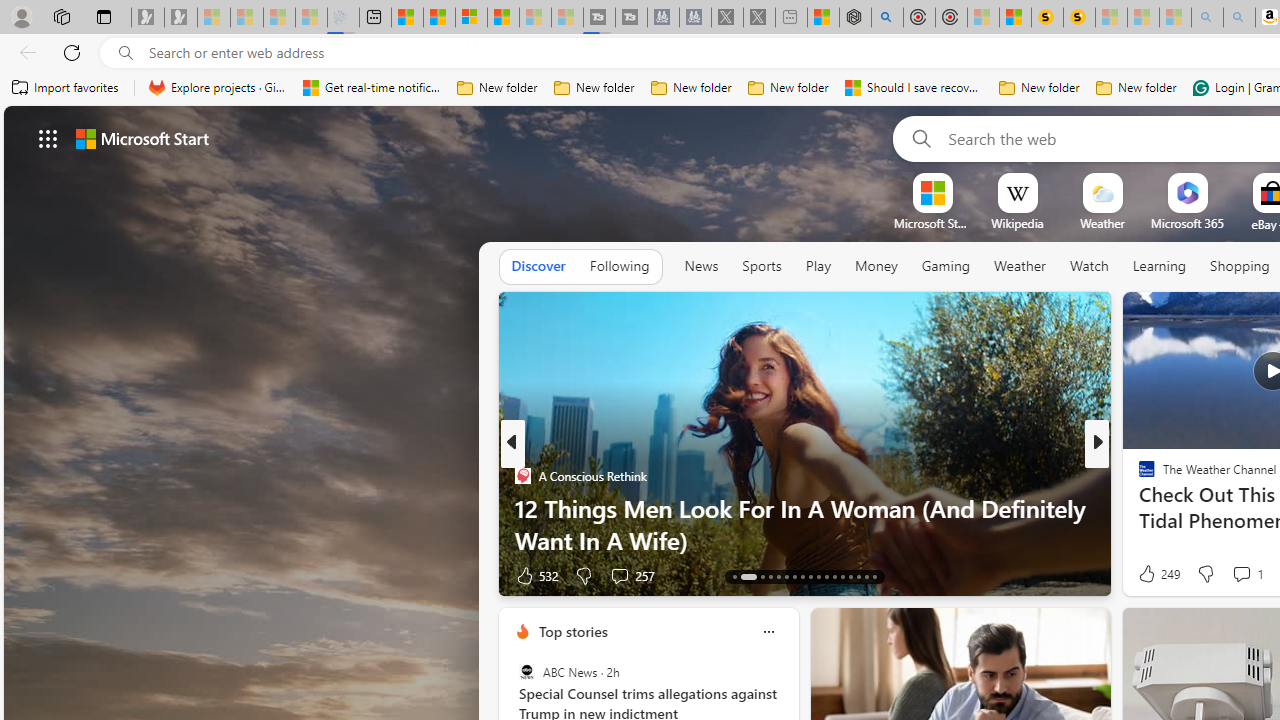  Describe the element at coordinates (810, 576) in the screenshot. I see `AutomationID: tab-21` at that location.